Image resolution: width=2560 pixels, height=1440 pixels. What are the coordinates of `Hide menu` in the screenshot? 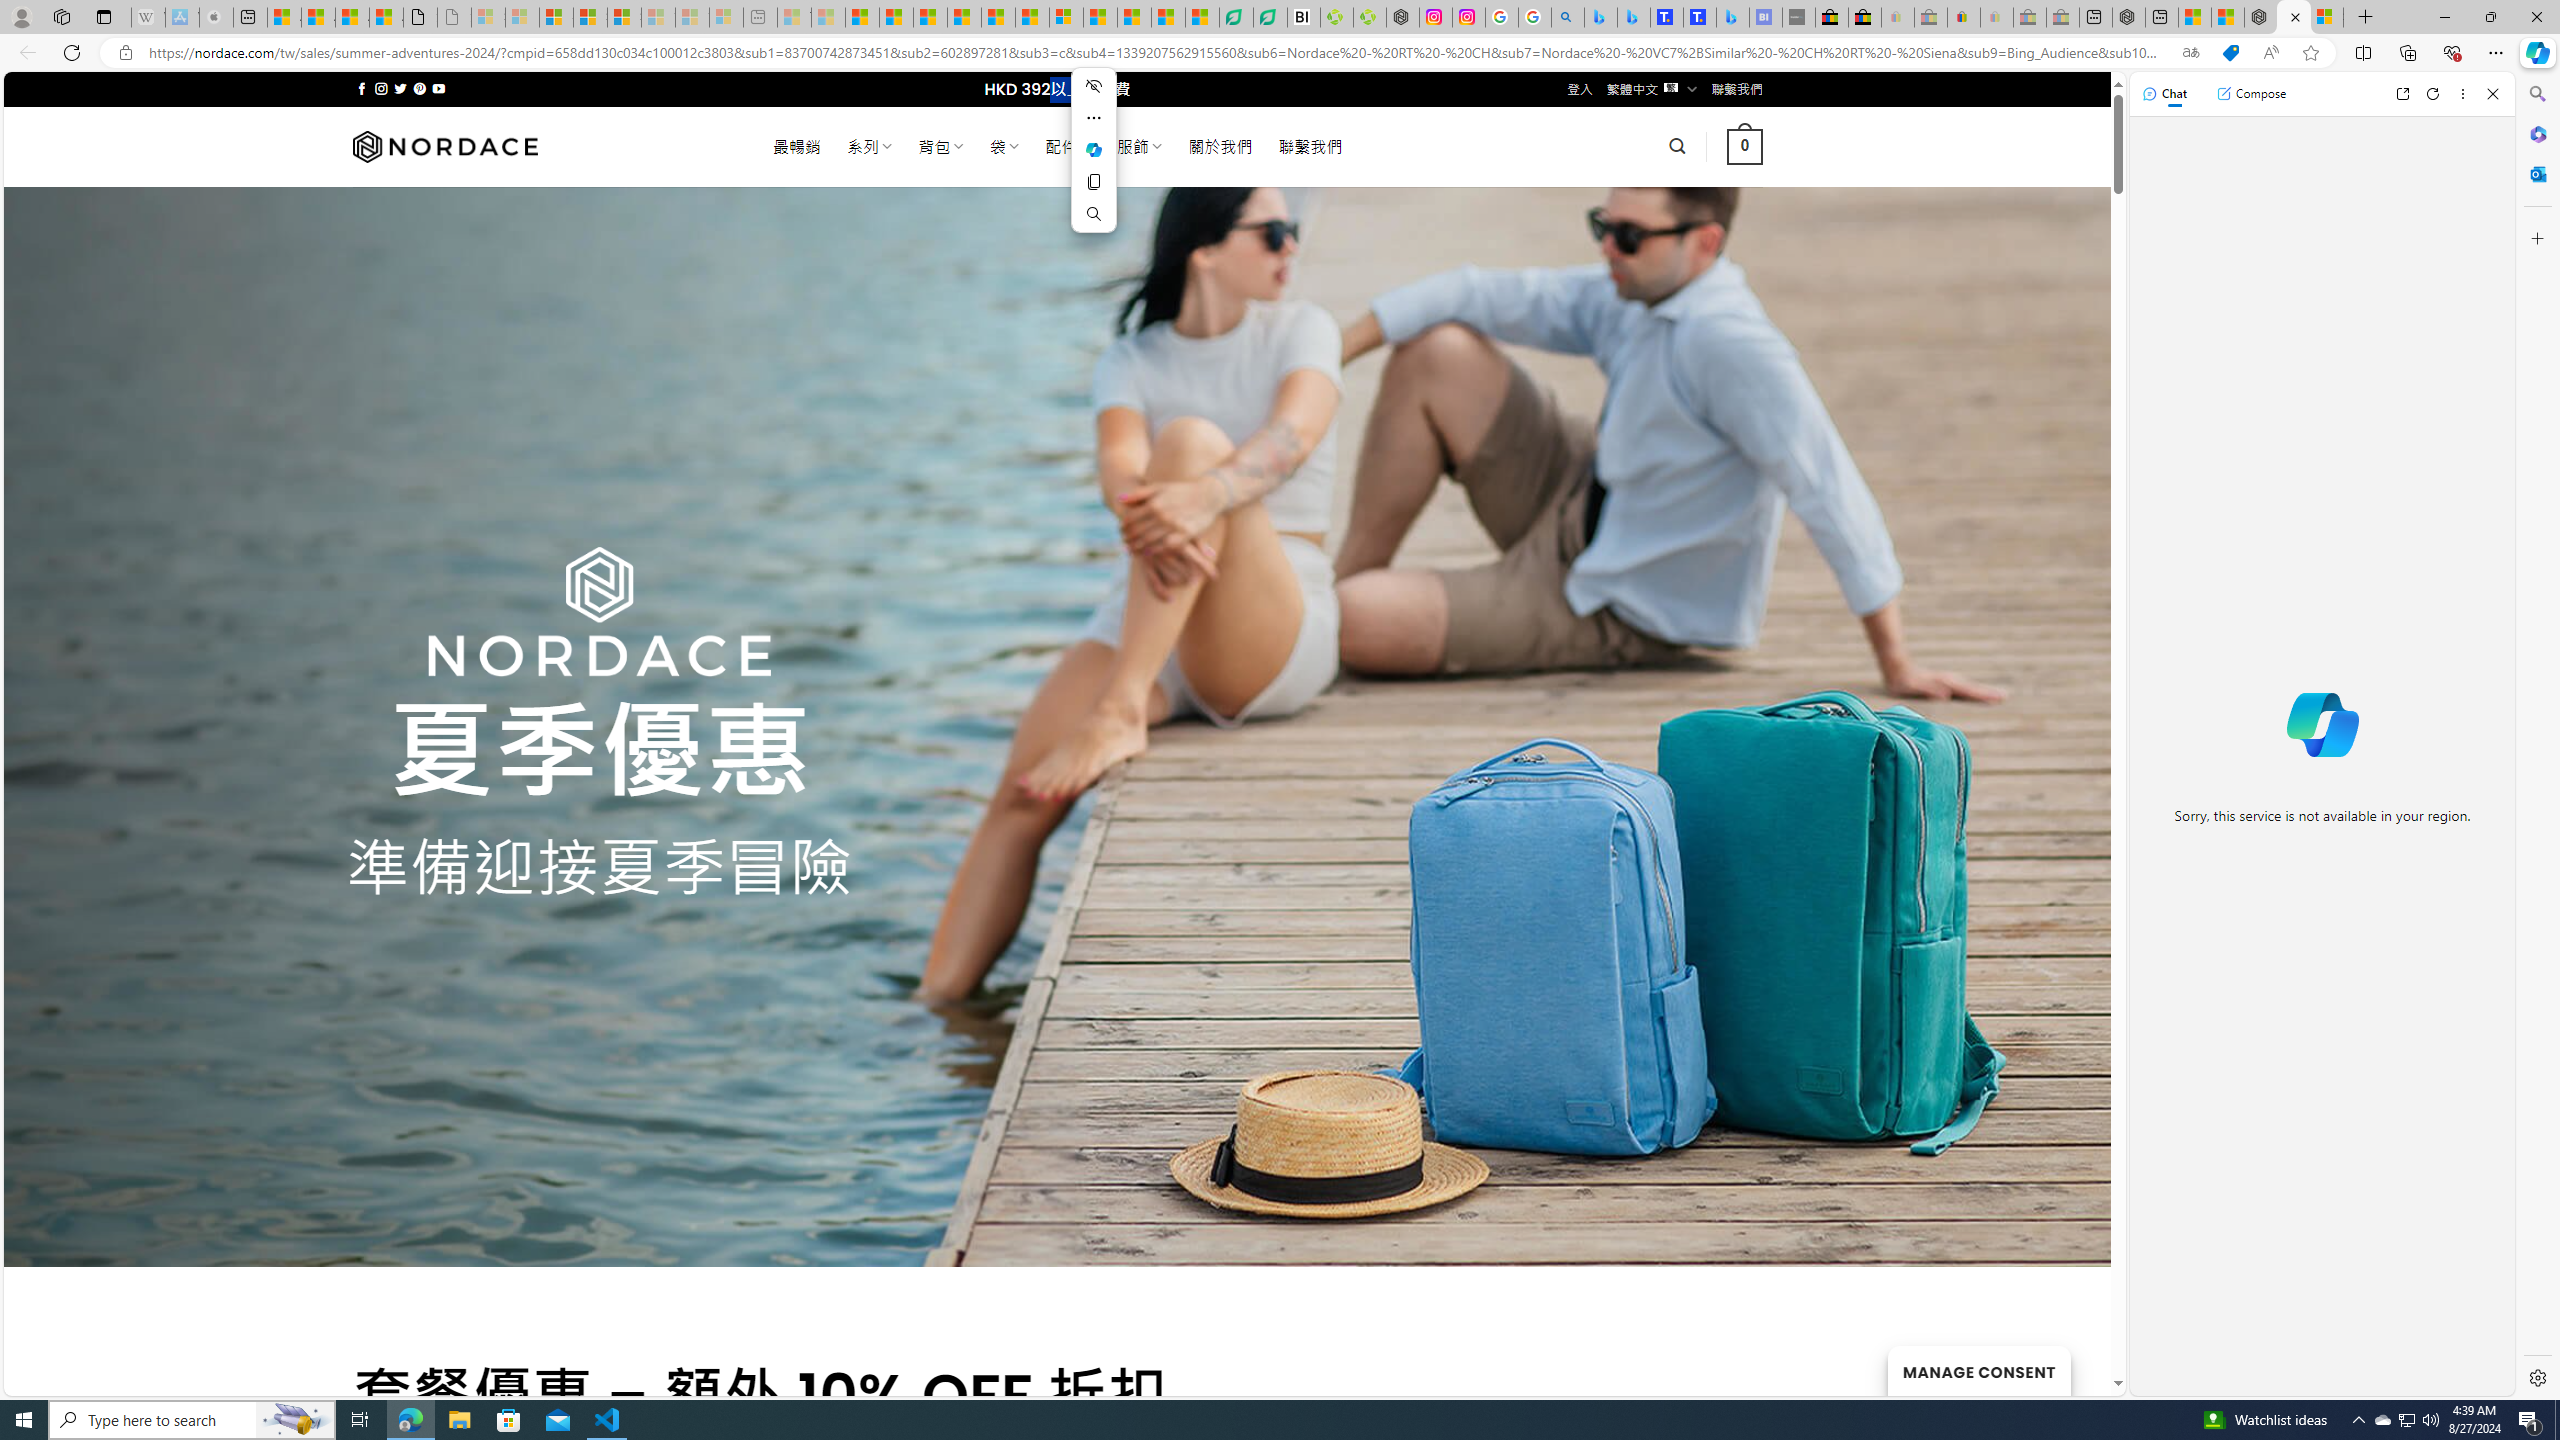 It's located at (1094, 86).